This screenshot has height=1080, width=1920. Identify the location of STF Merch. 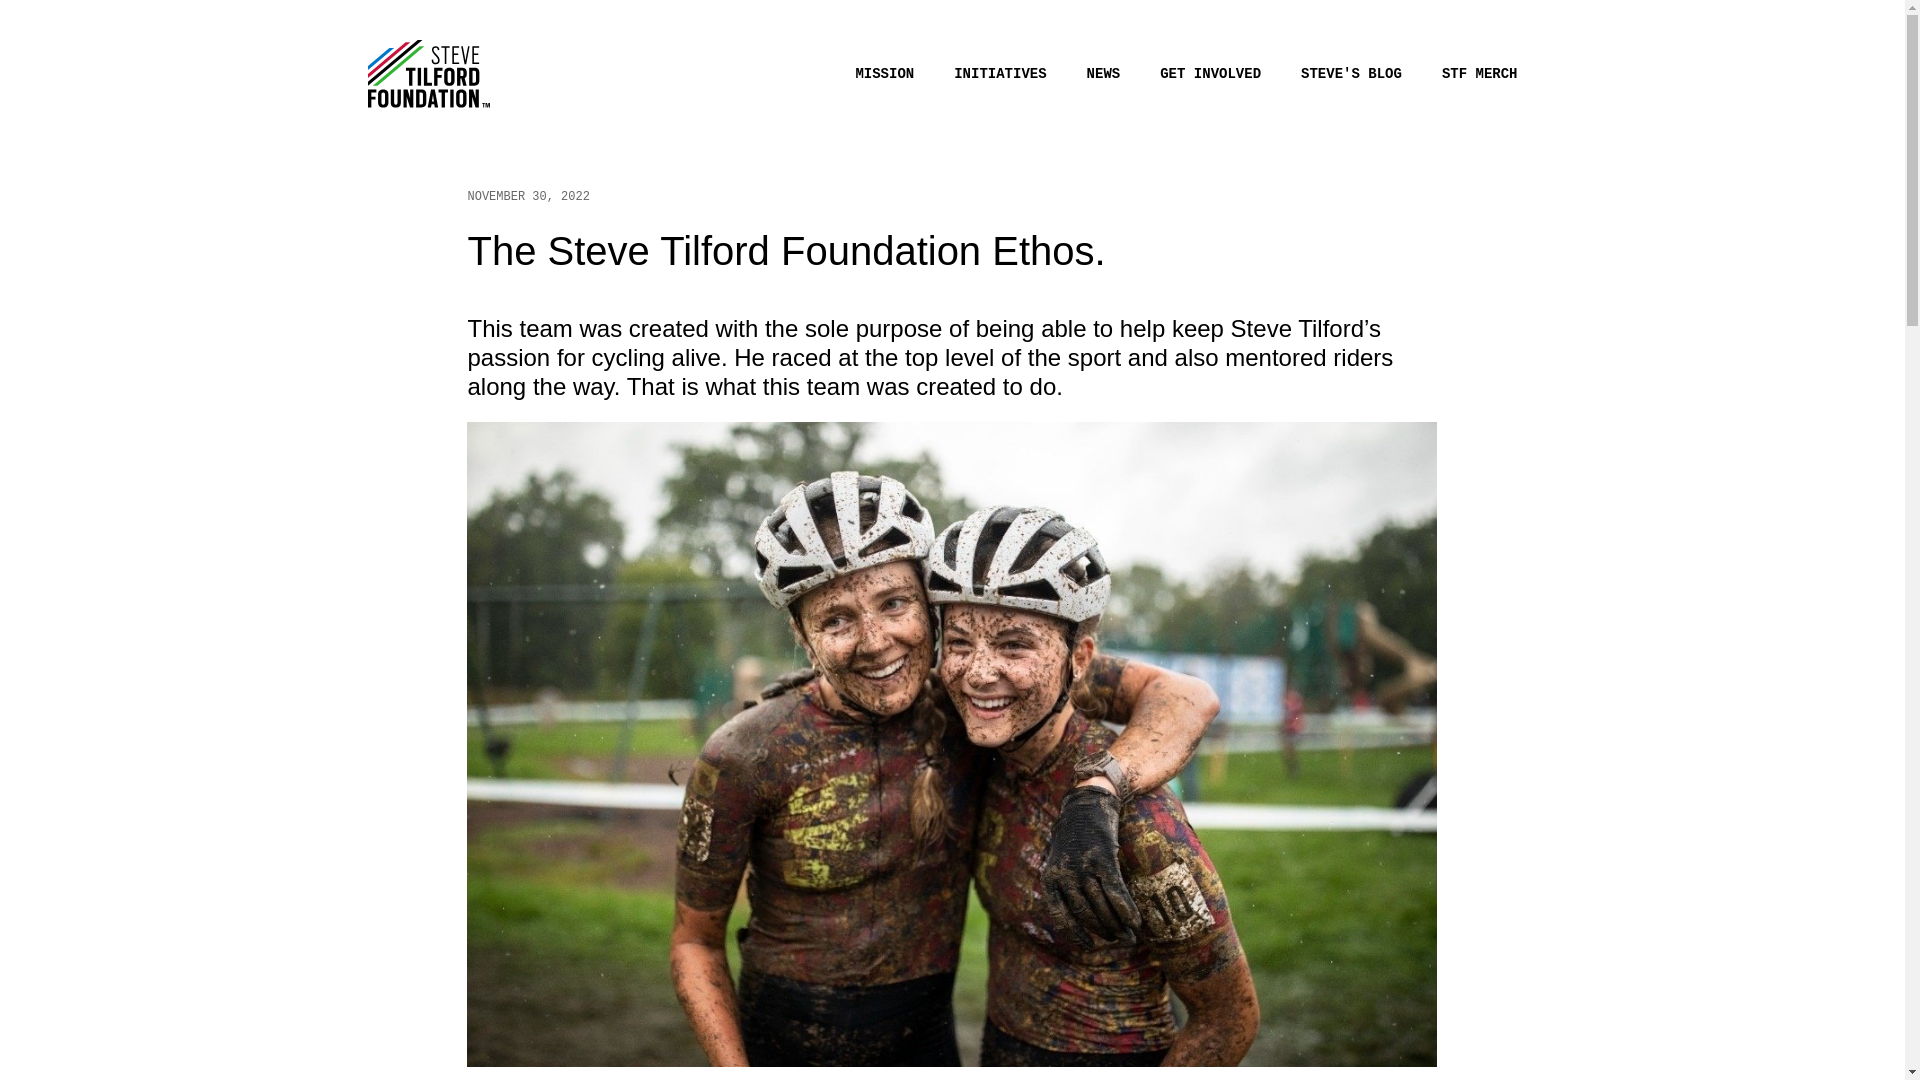
(1480, 74).